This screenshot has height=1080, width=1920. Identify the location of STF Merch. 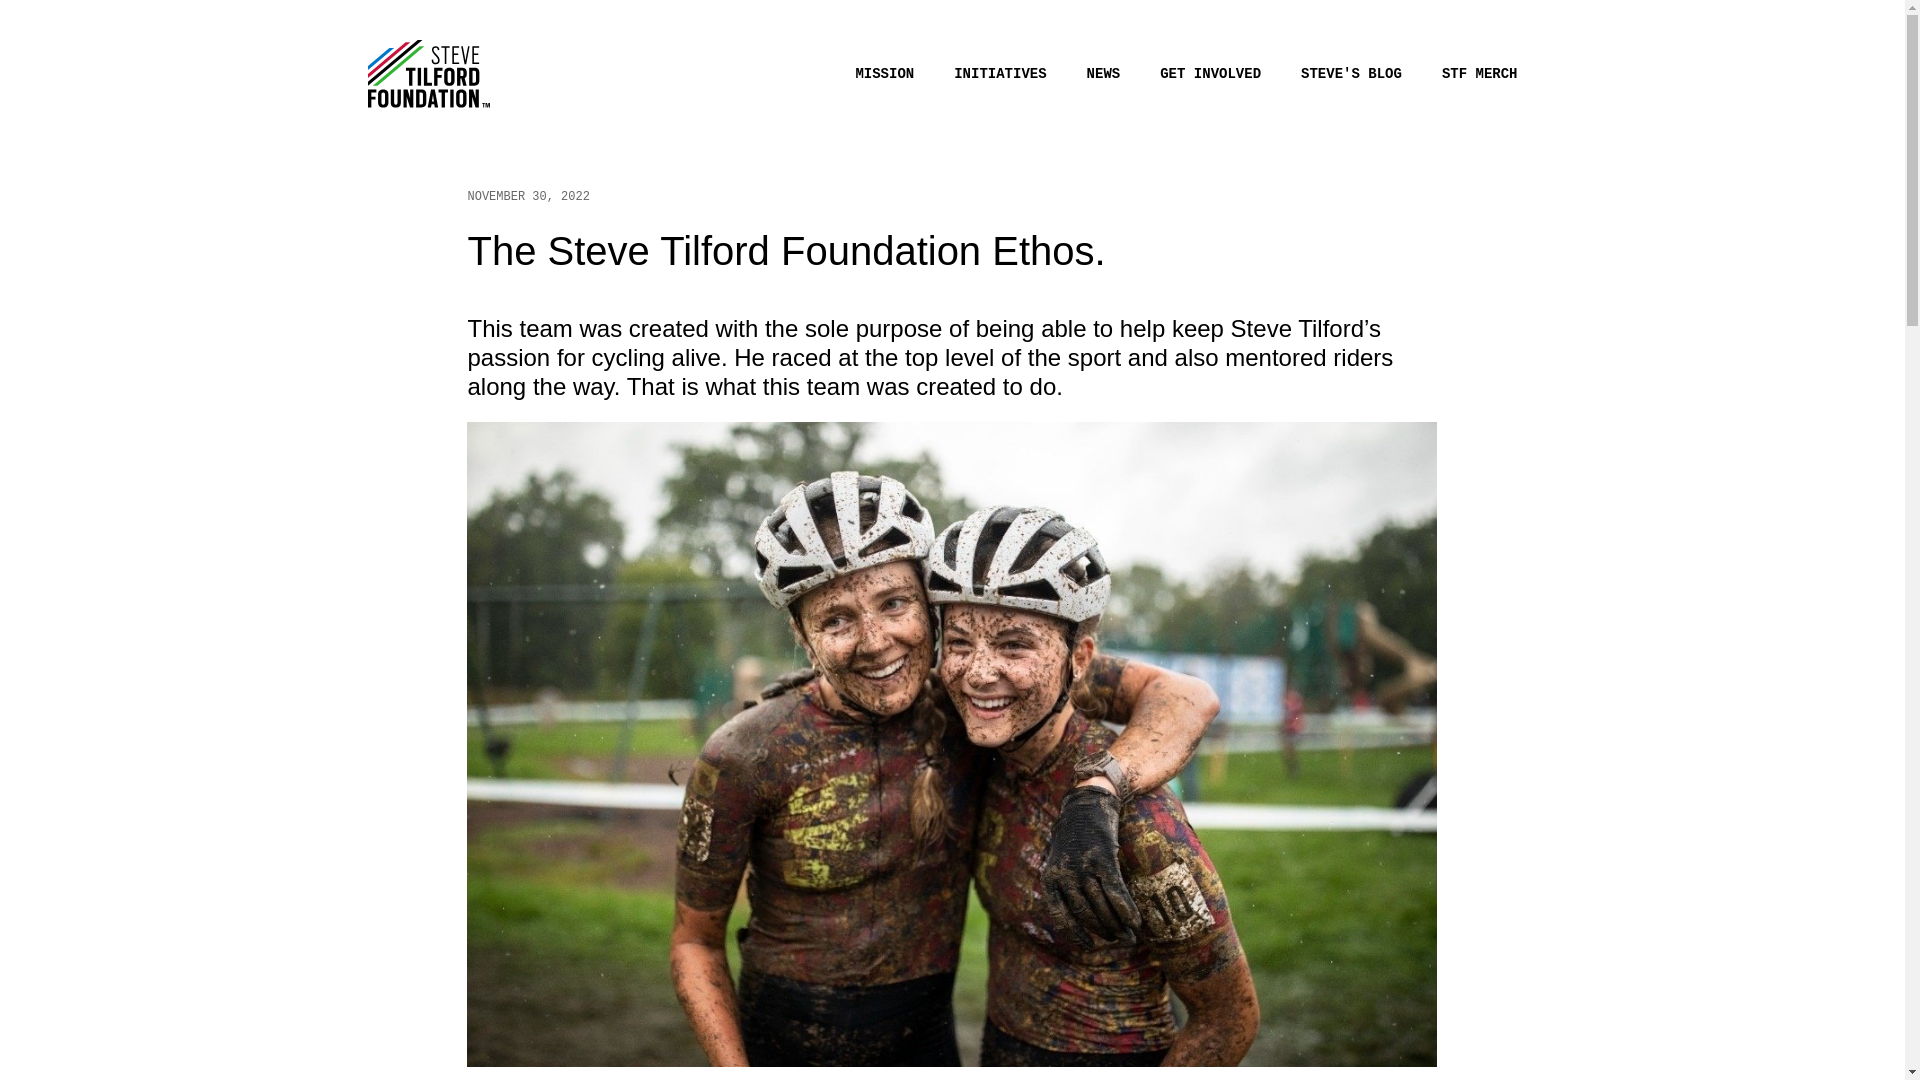
(1480, 74).